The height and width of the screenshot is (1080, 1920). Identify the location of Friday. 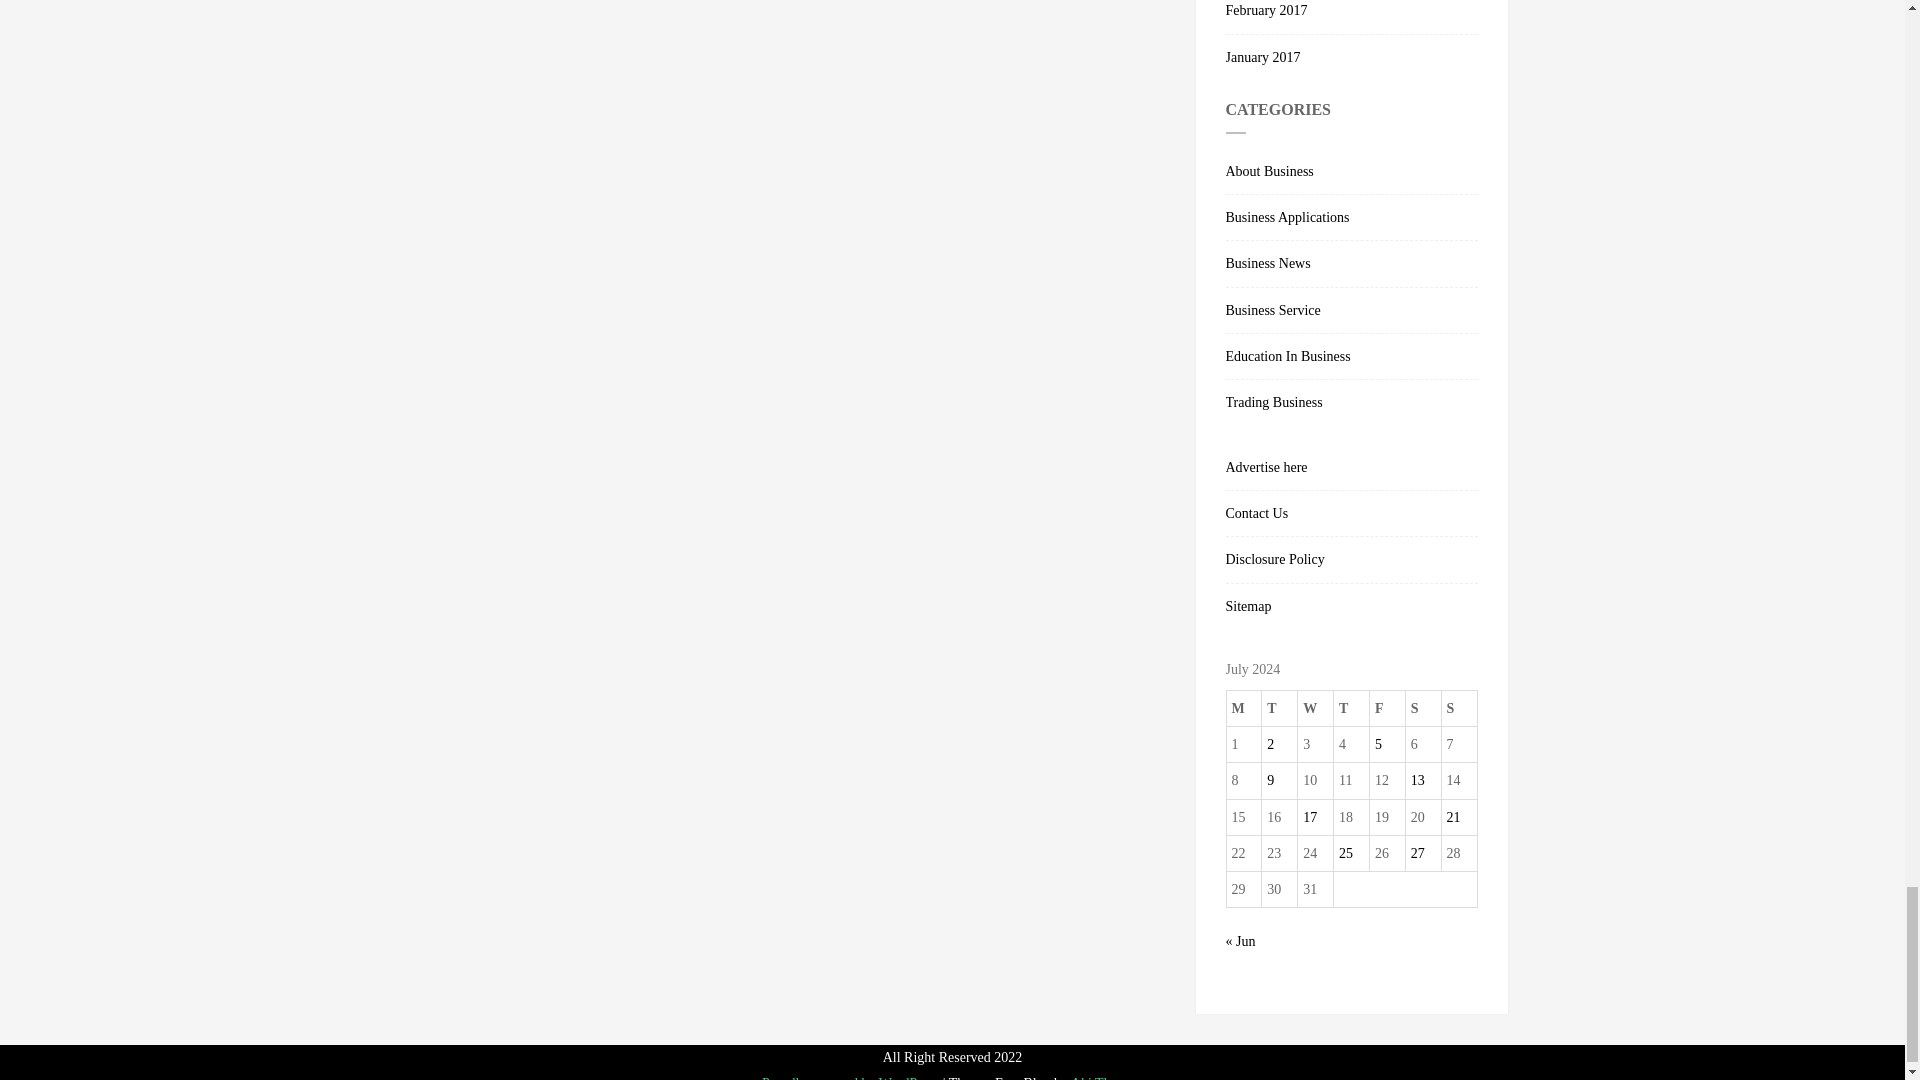
(1386, 708).